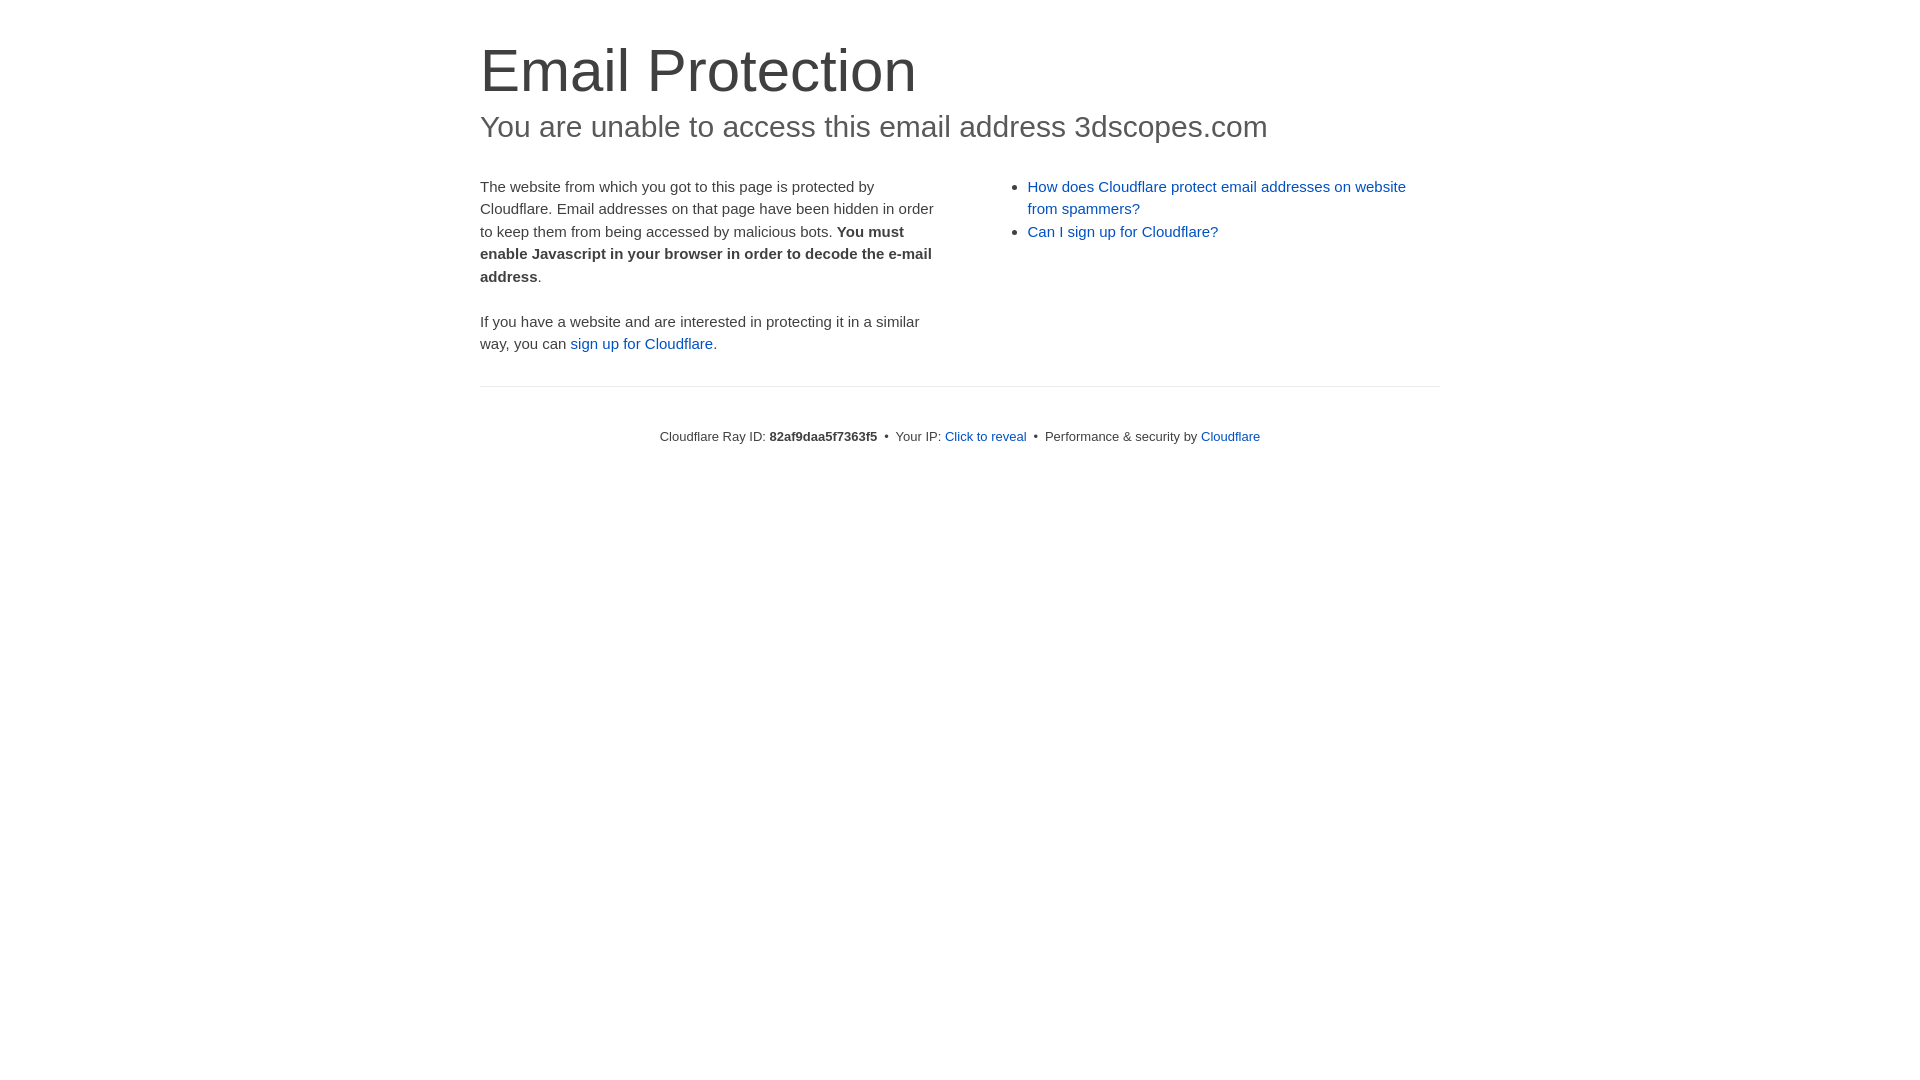 The width and height of the screenshot is (1920, 1080). Describe the element at coordinates (1230, 436) in the screenshot. I see `Cloudflare` at that location.